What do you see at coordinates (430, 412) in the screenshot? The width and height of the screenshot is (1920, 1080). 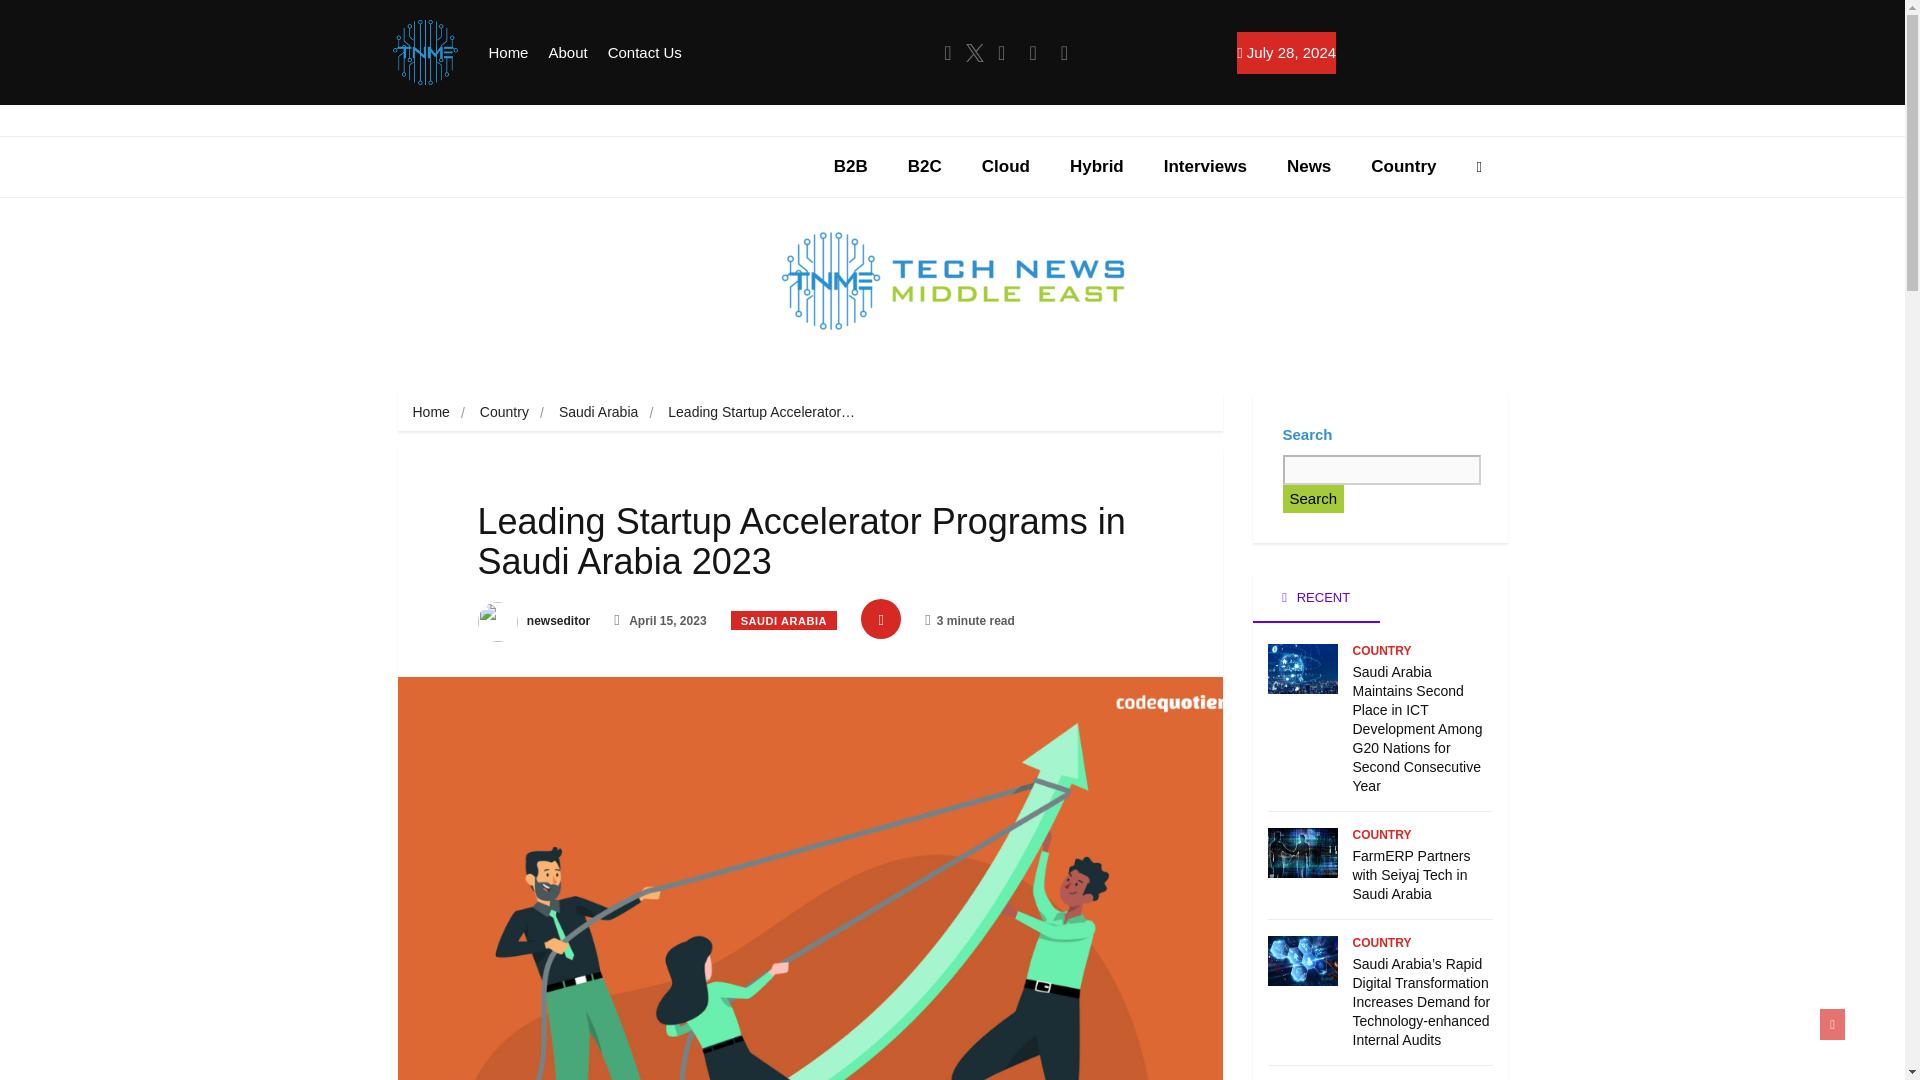 I see `Home` at bounding box center [430, 412].